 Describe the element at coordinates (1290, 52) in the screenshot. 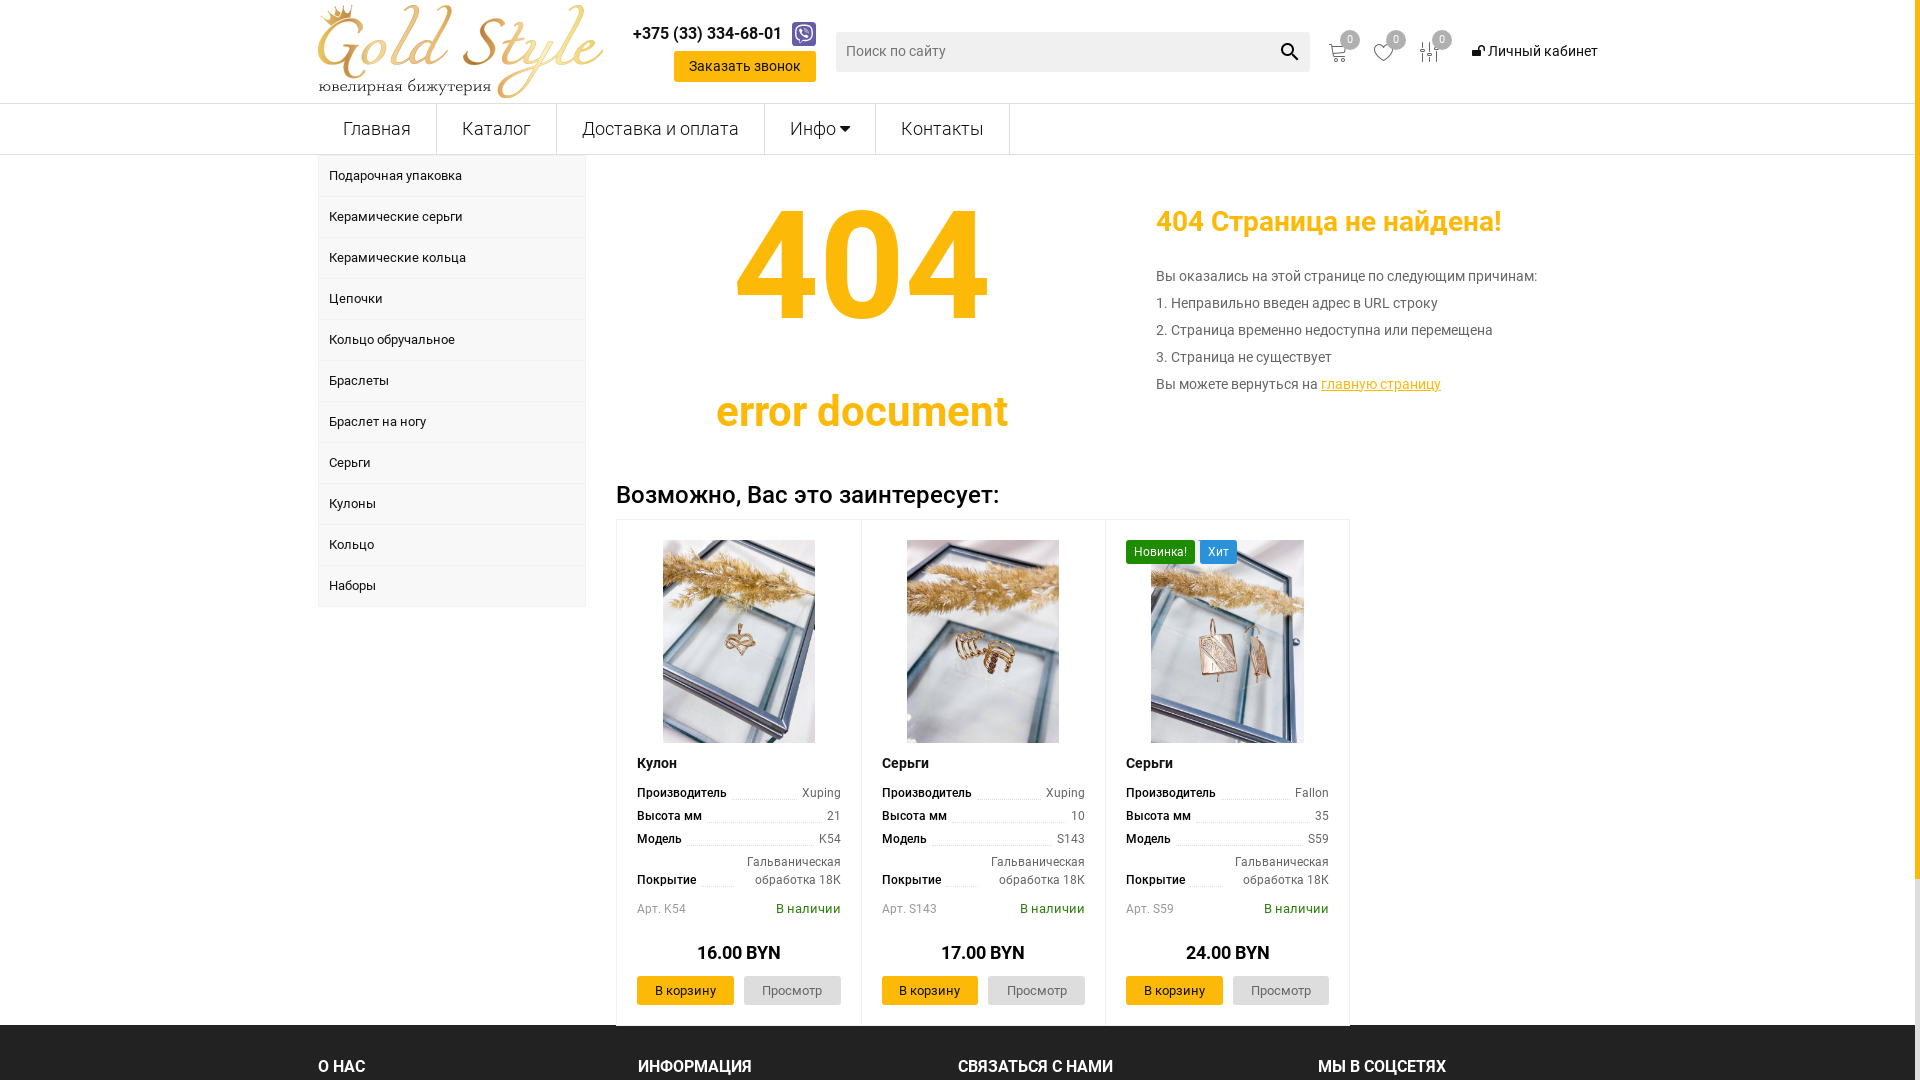

I see `search` at that location.